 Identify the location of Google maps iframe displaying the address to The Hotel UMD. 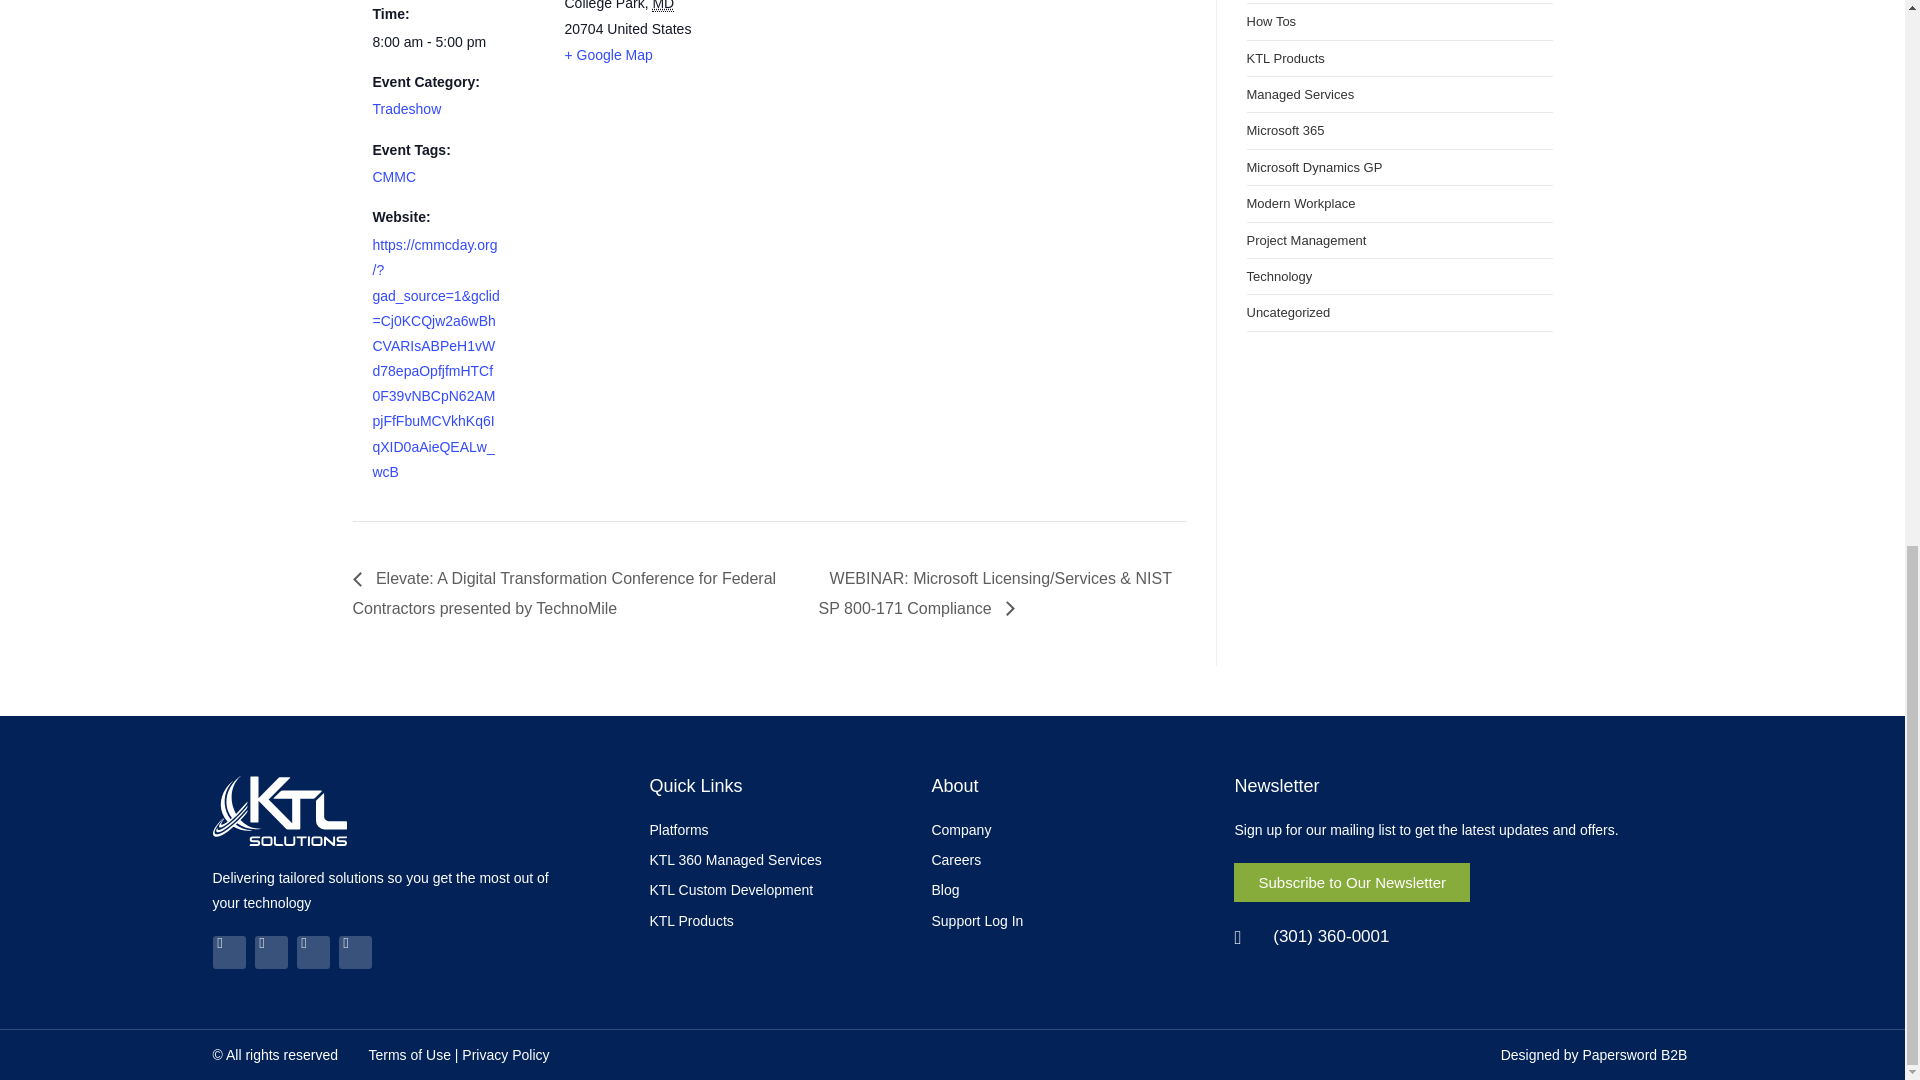
(840, 61).